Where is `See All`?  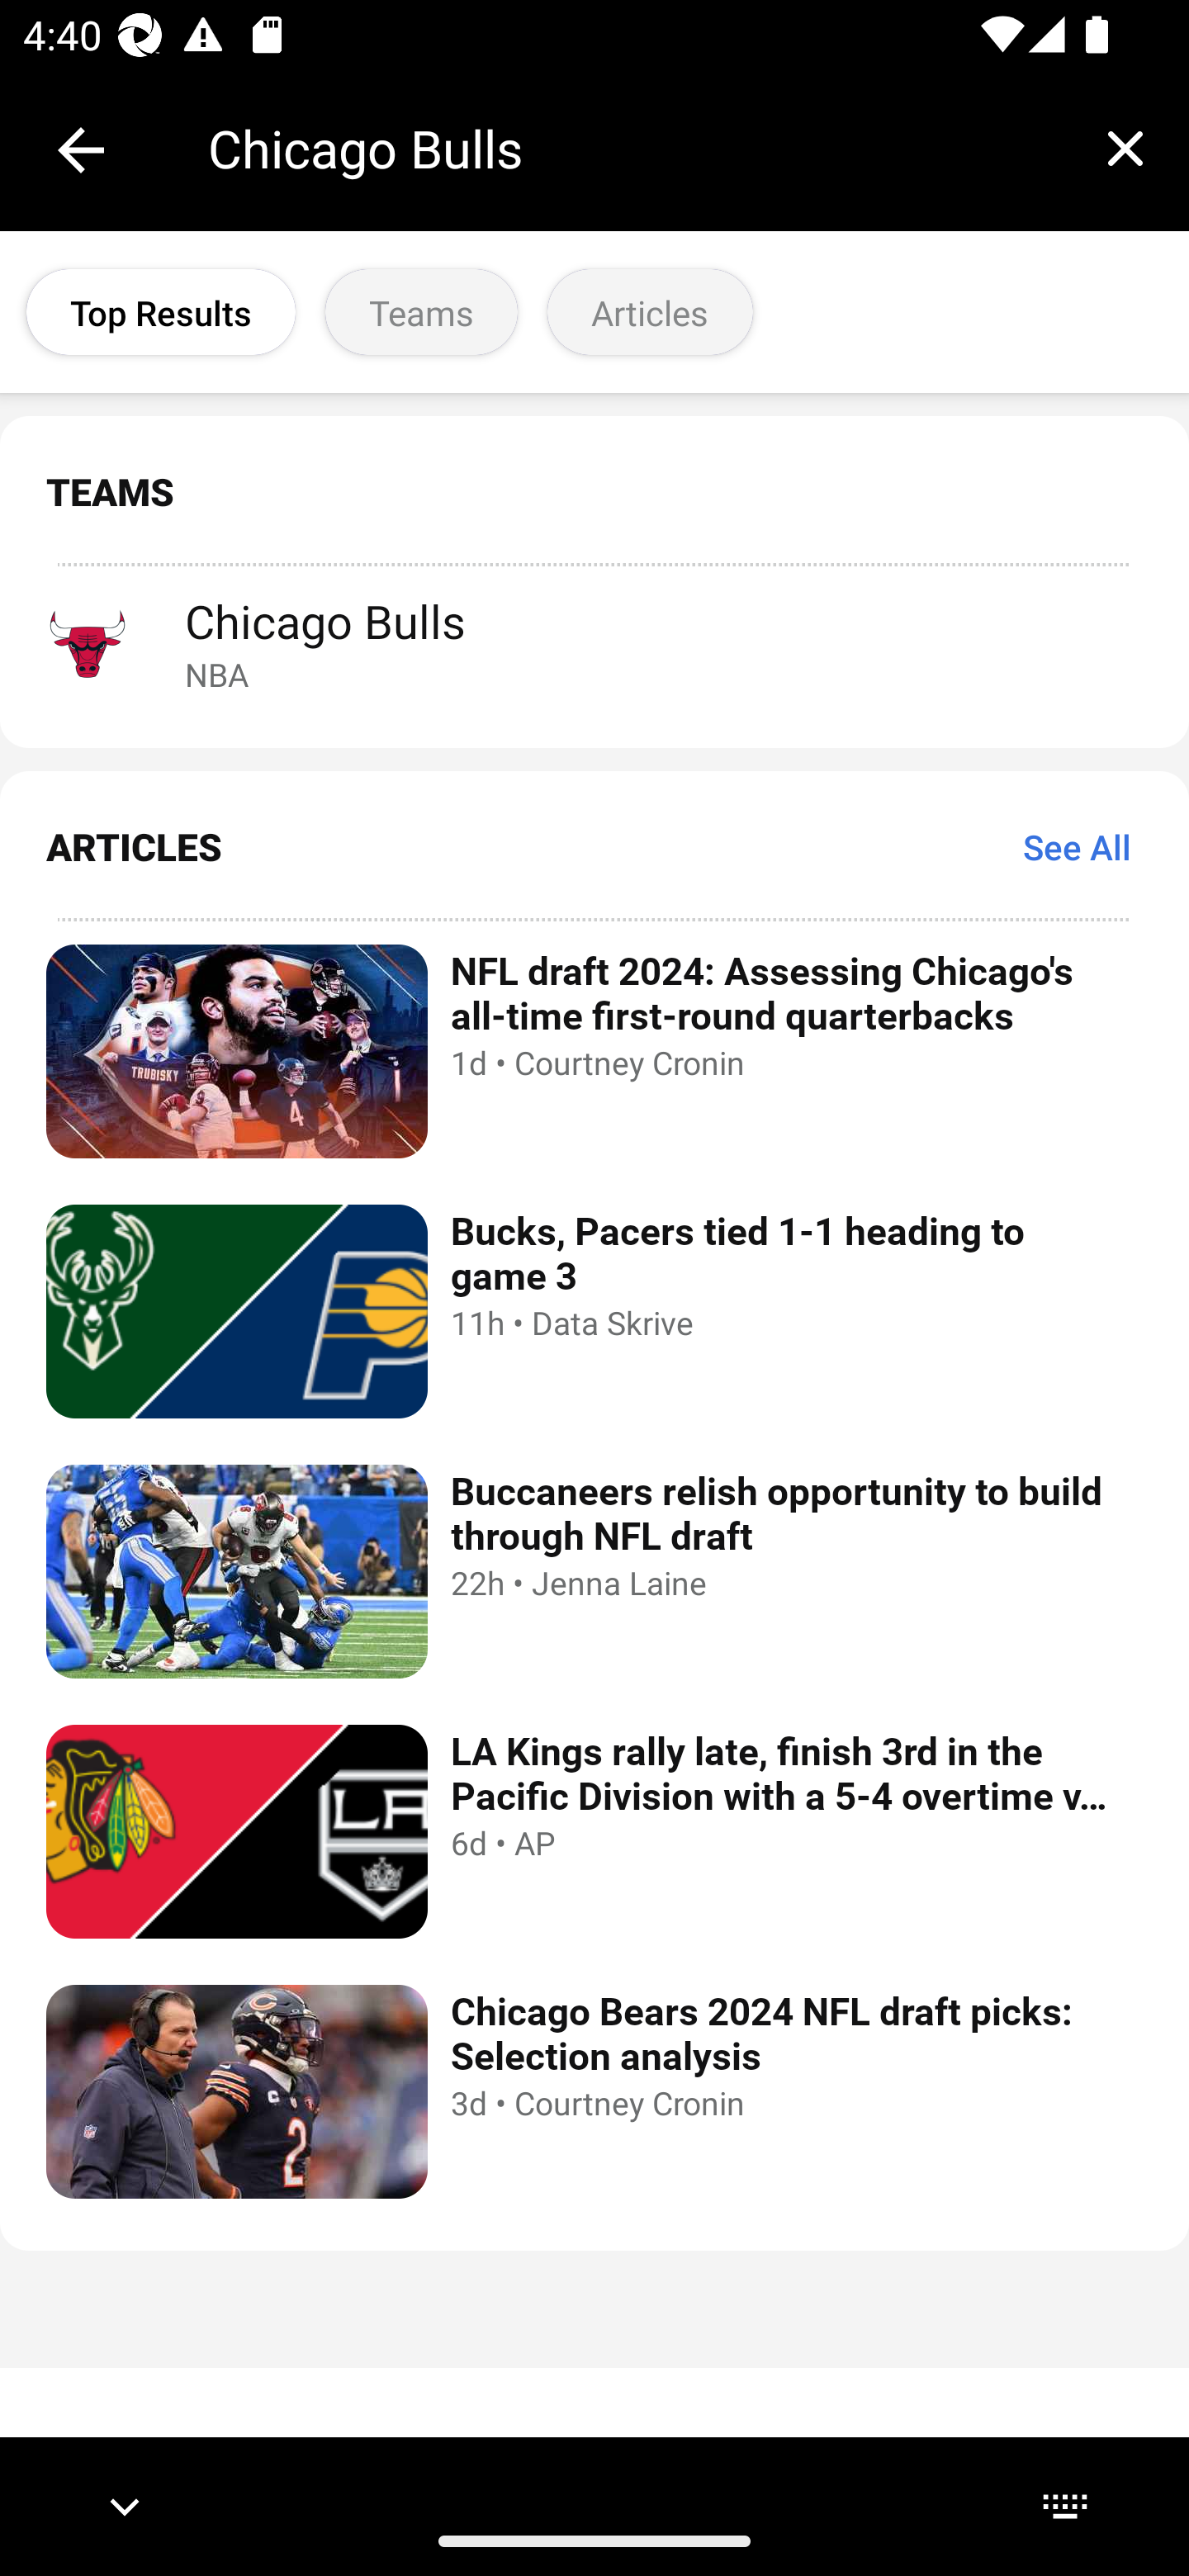
See All is located at coordinates (1077, 845).